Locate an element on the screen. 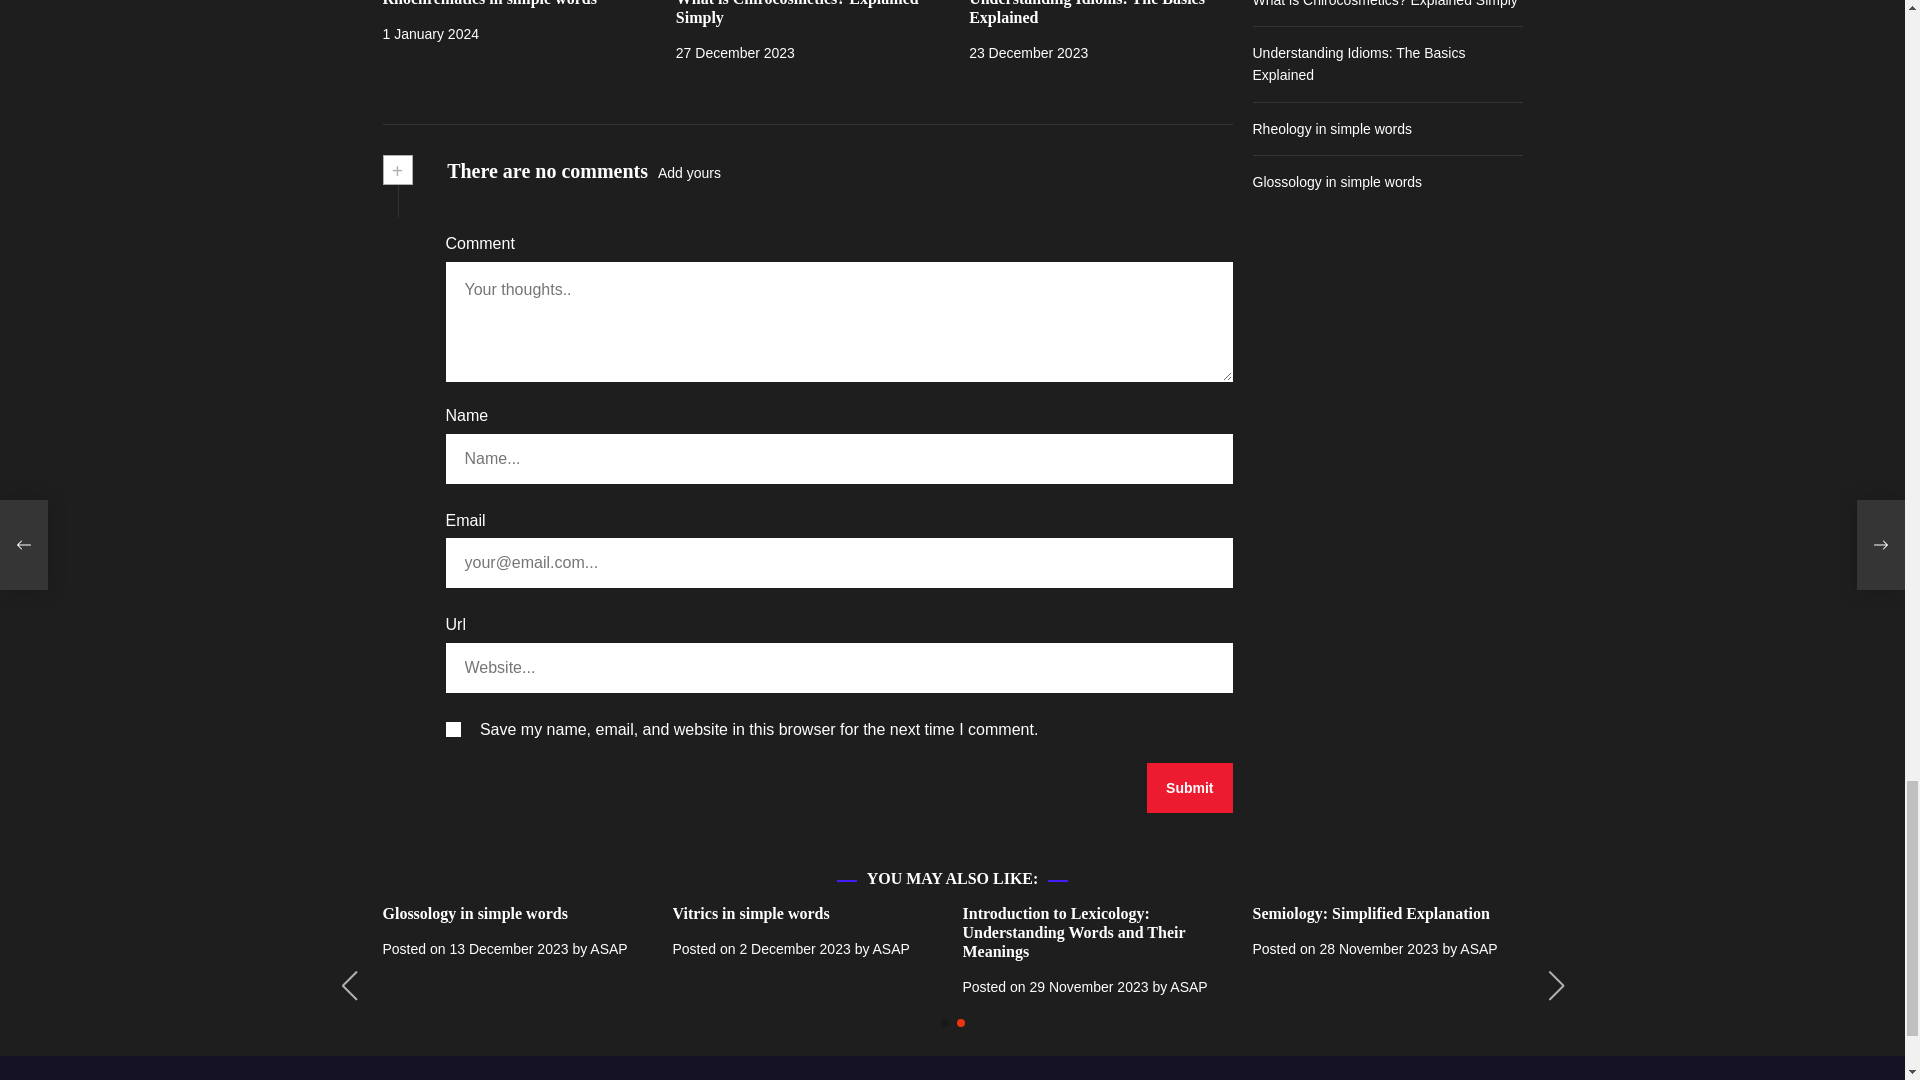 Image resolution: width=1920 pixels, height=1080 pixels. Submit is located at coordinates (1189, 788).